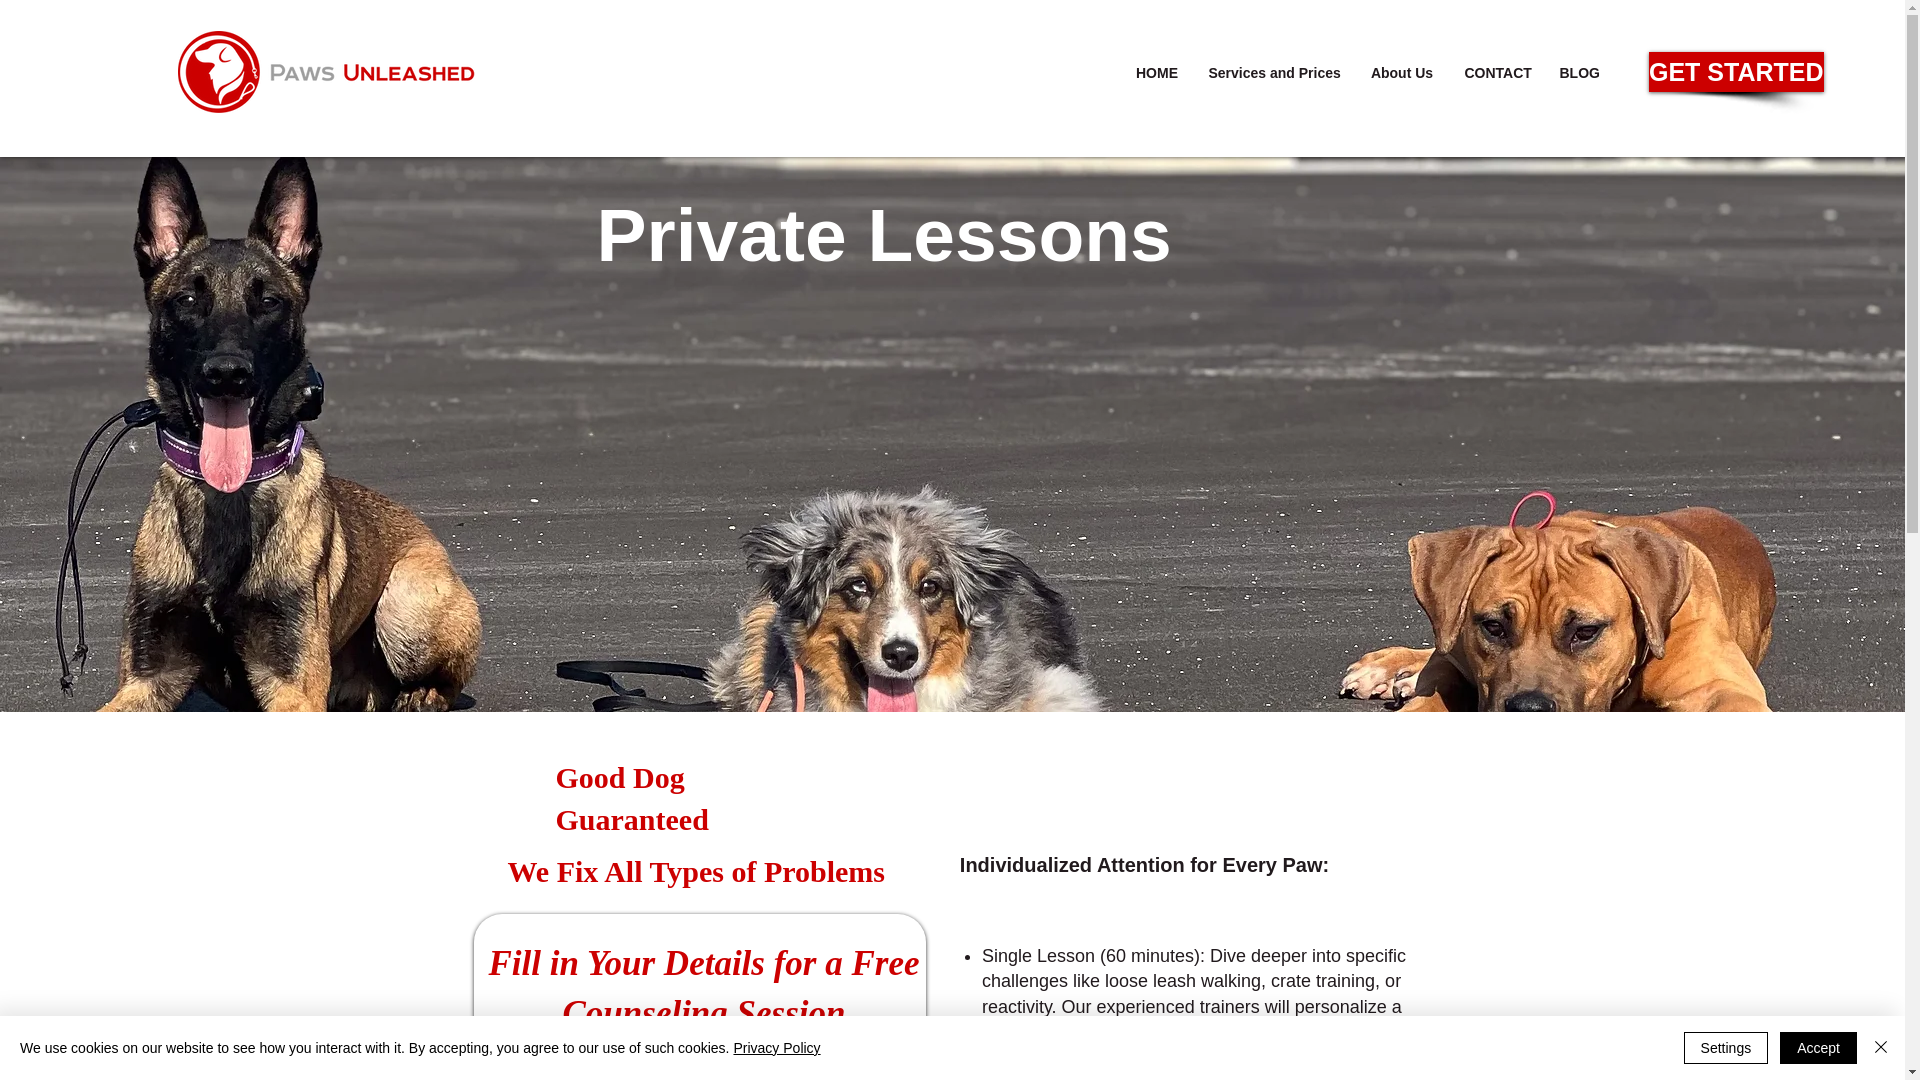 The image size is (1920, 1080). I want to click on rgbp.png, so click(724, 36).